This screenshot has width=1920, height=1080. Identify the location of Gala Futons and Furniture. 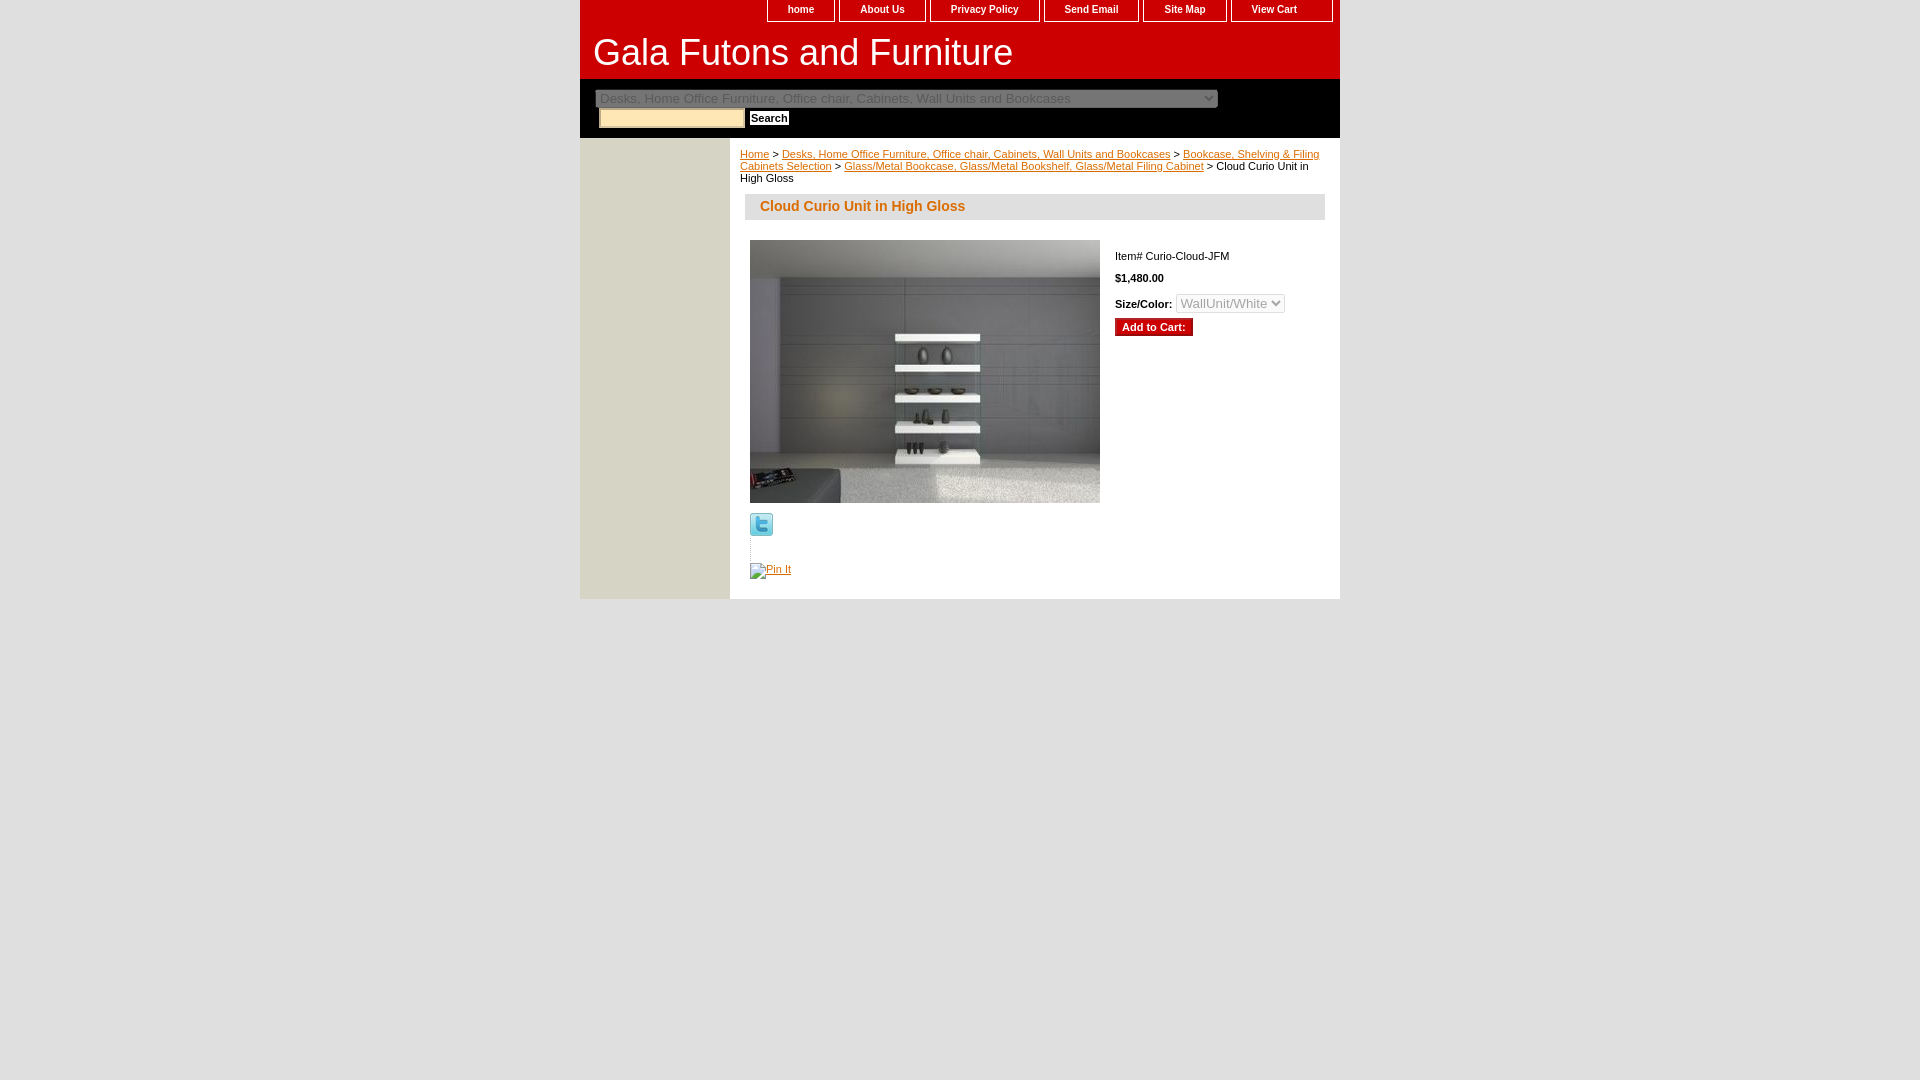
(829, 55).